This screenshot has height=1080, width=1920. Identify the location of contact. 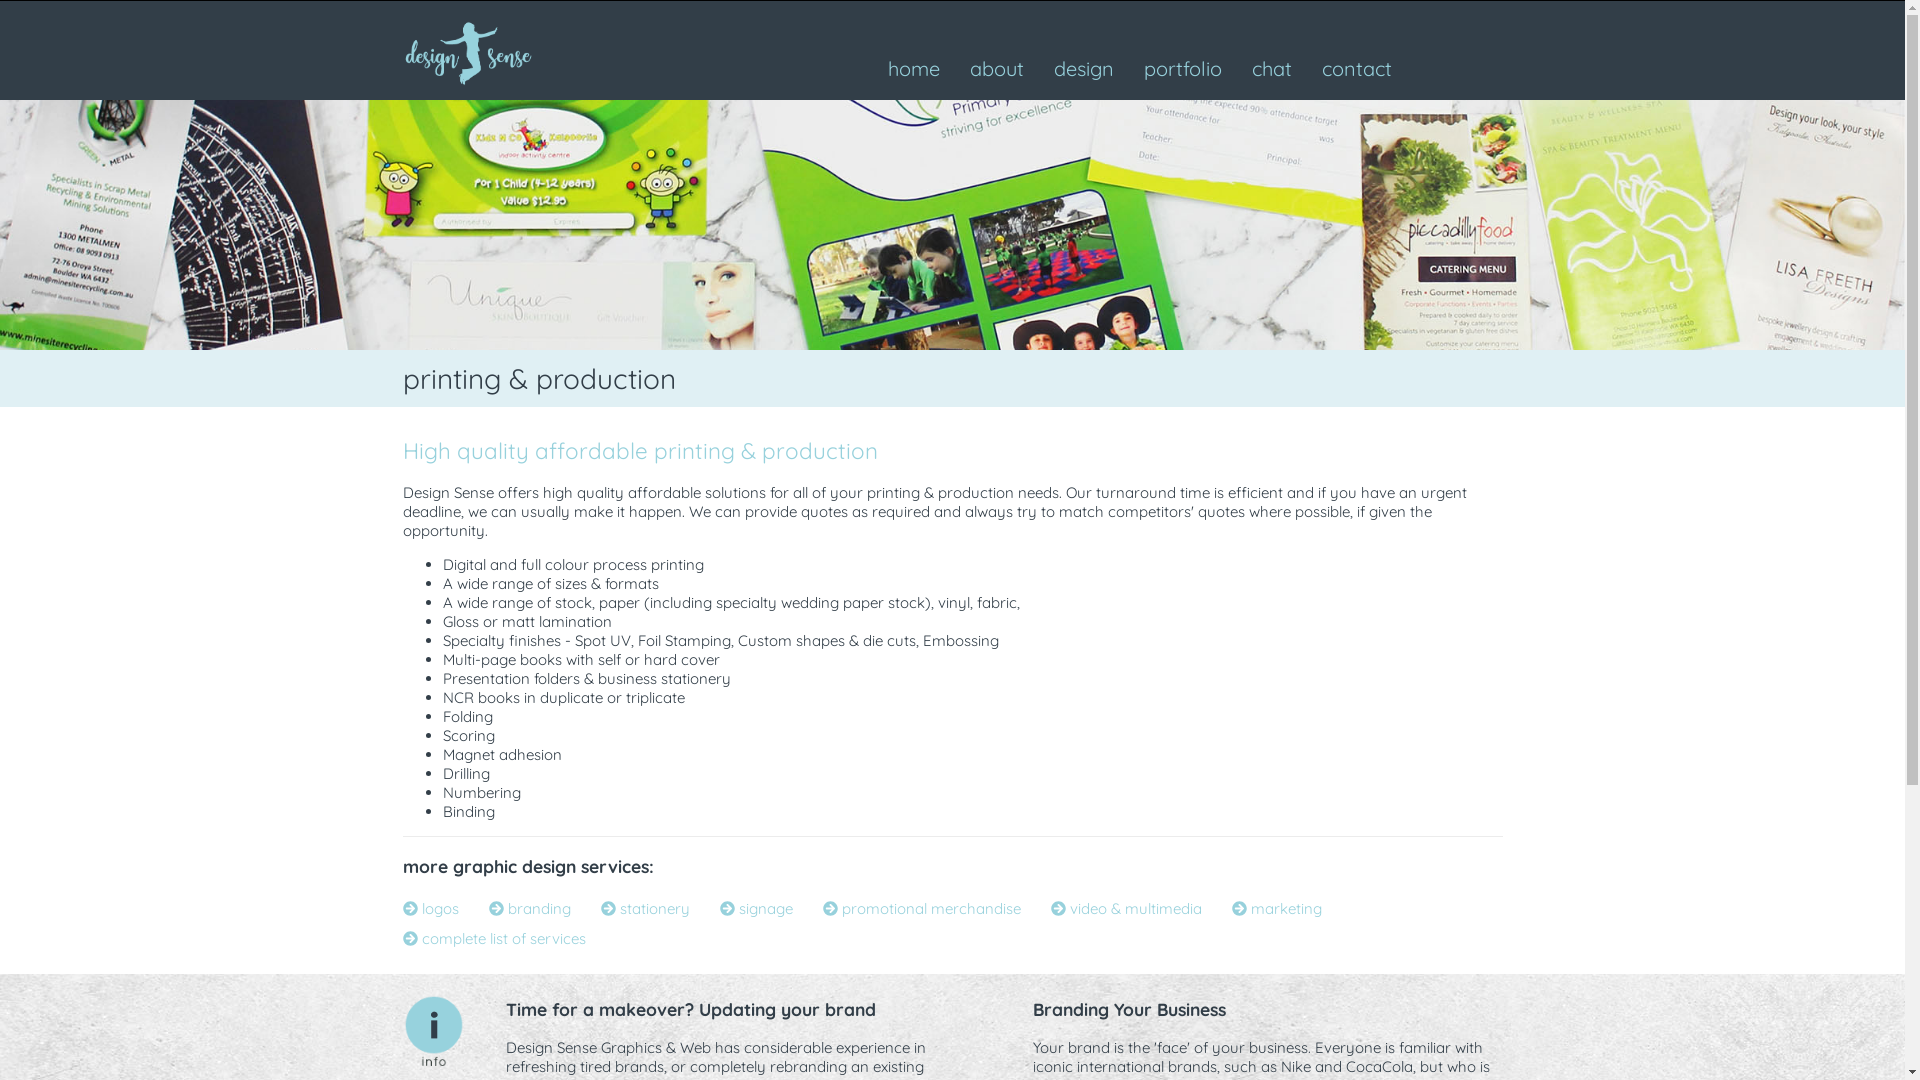
(1356, 68).